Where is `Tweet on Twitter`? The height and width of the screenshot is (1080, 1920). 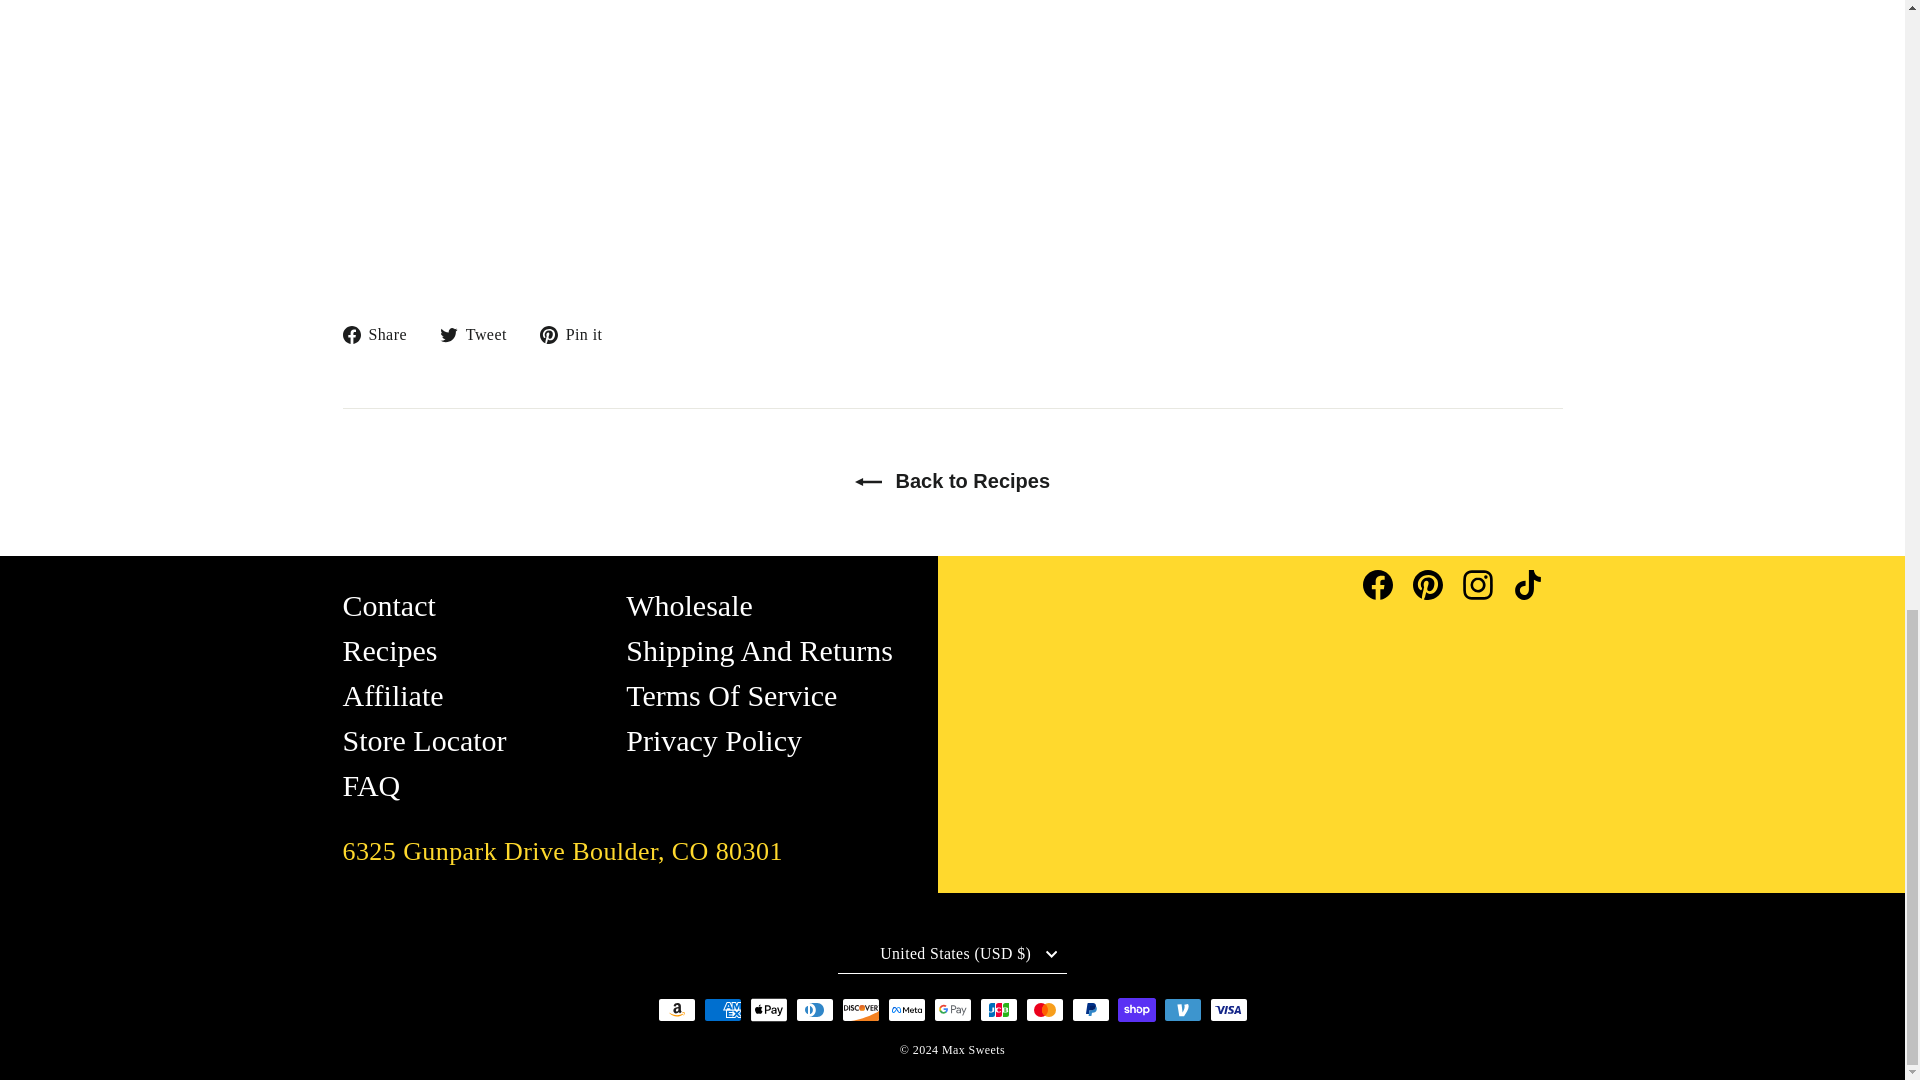
Tweet on Twitter is located at coordinates (480, 334).